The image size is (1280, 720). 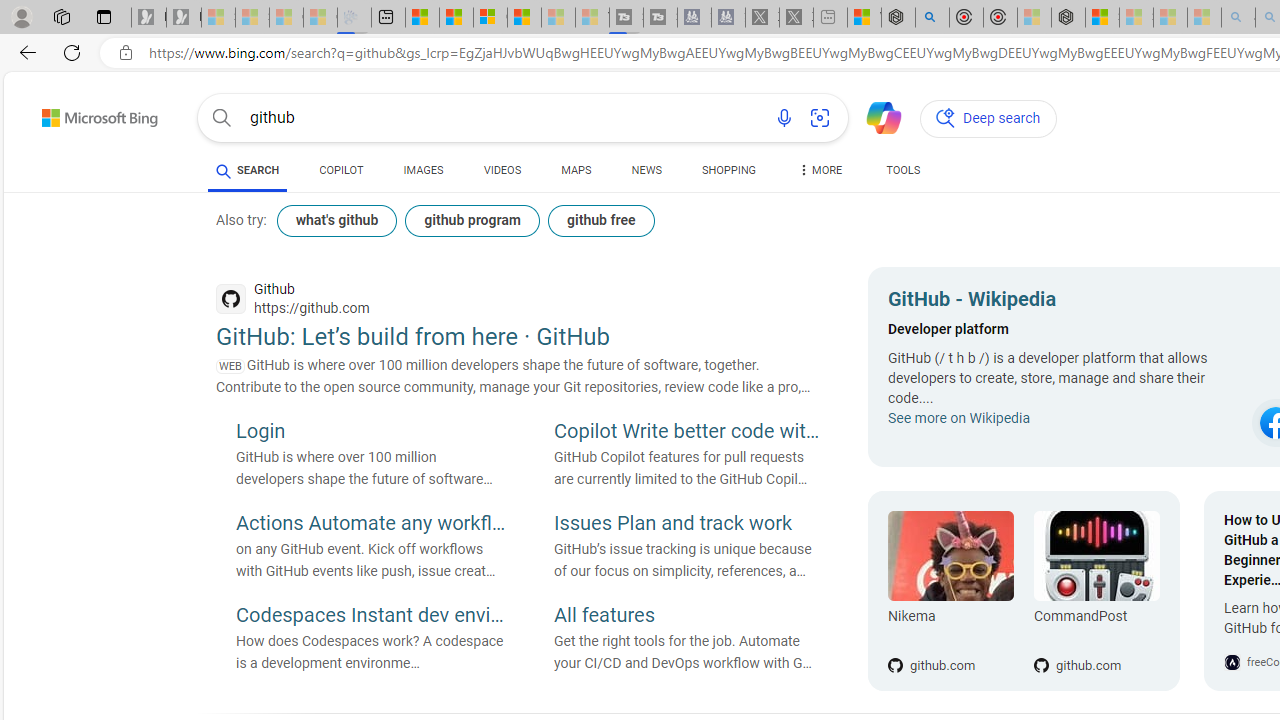 I want to click on Tab actions menu, so click(x=104, y=16).